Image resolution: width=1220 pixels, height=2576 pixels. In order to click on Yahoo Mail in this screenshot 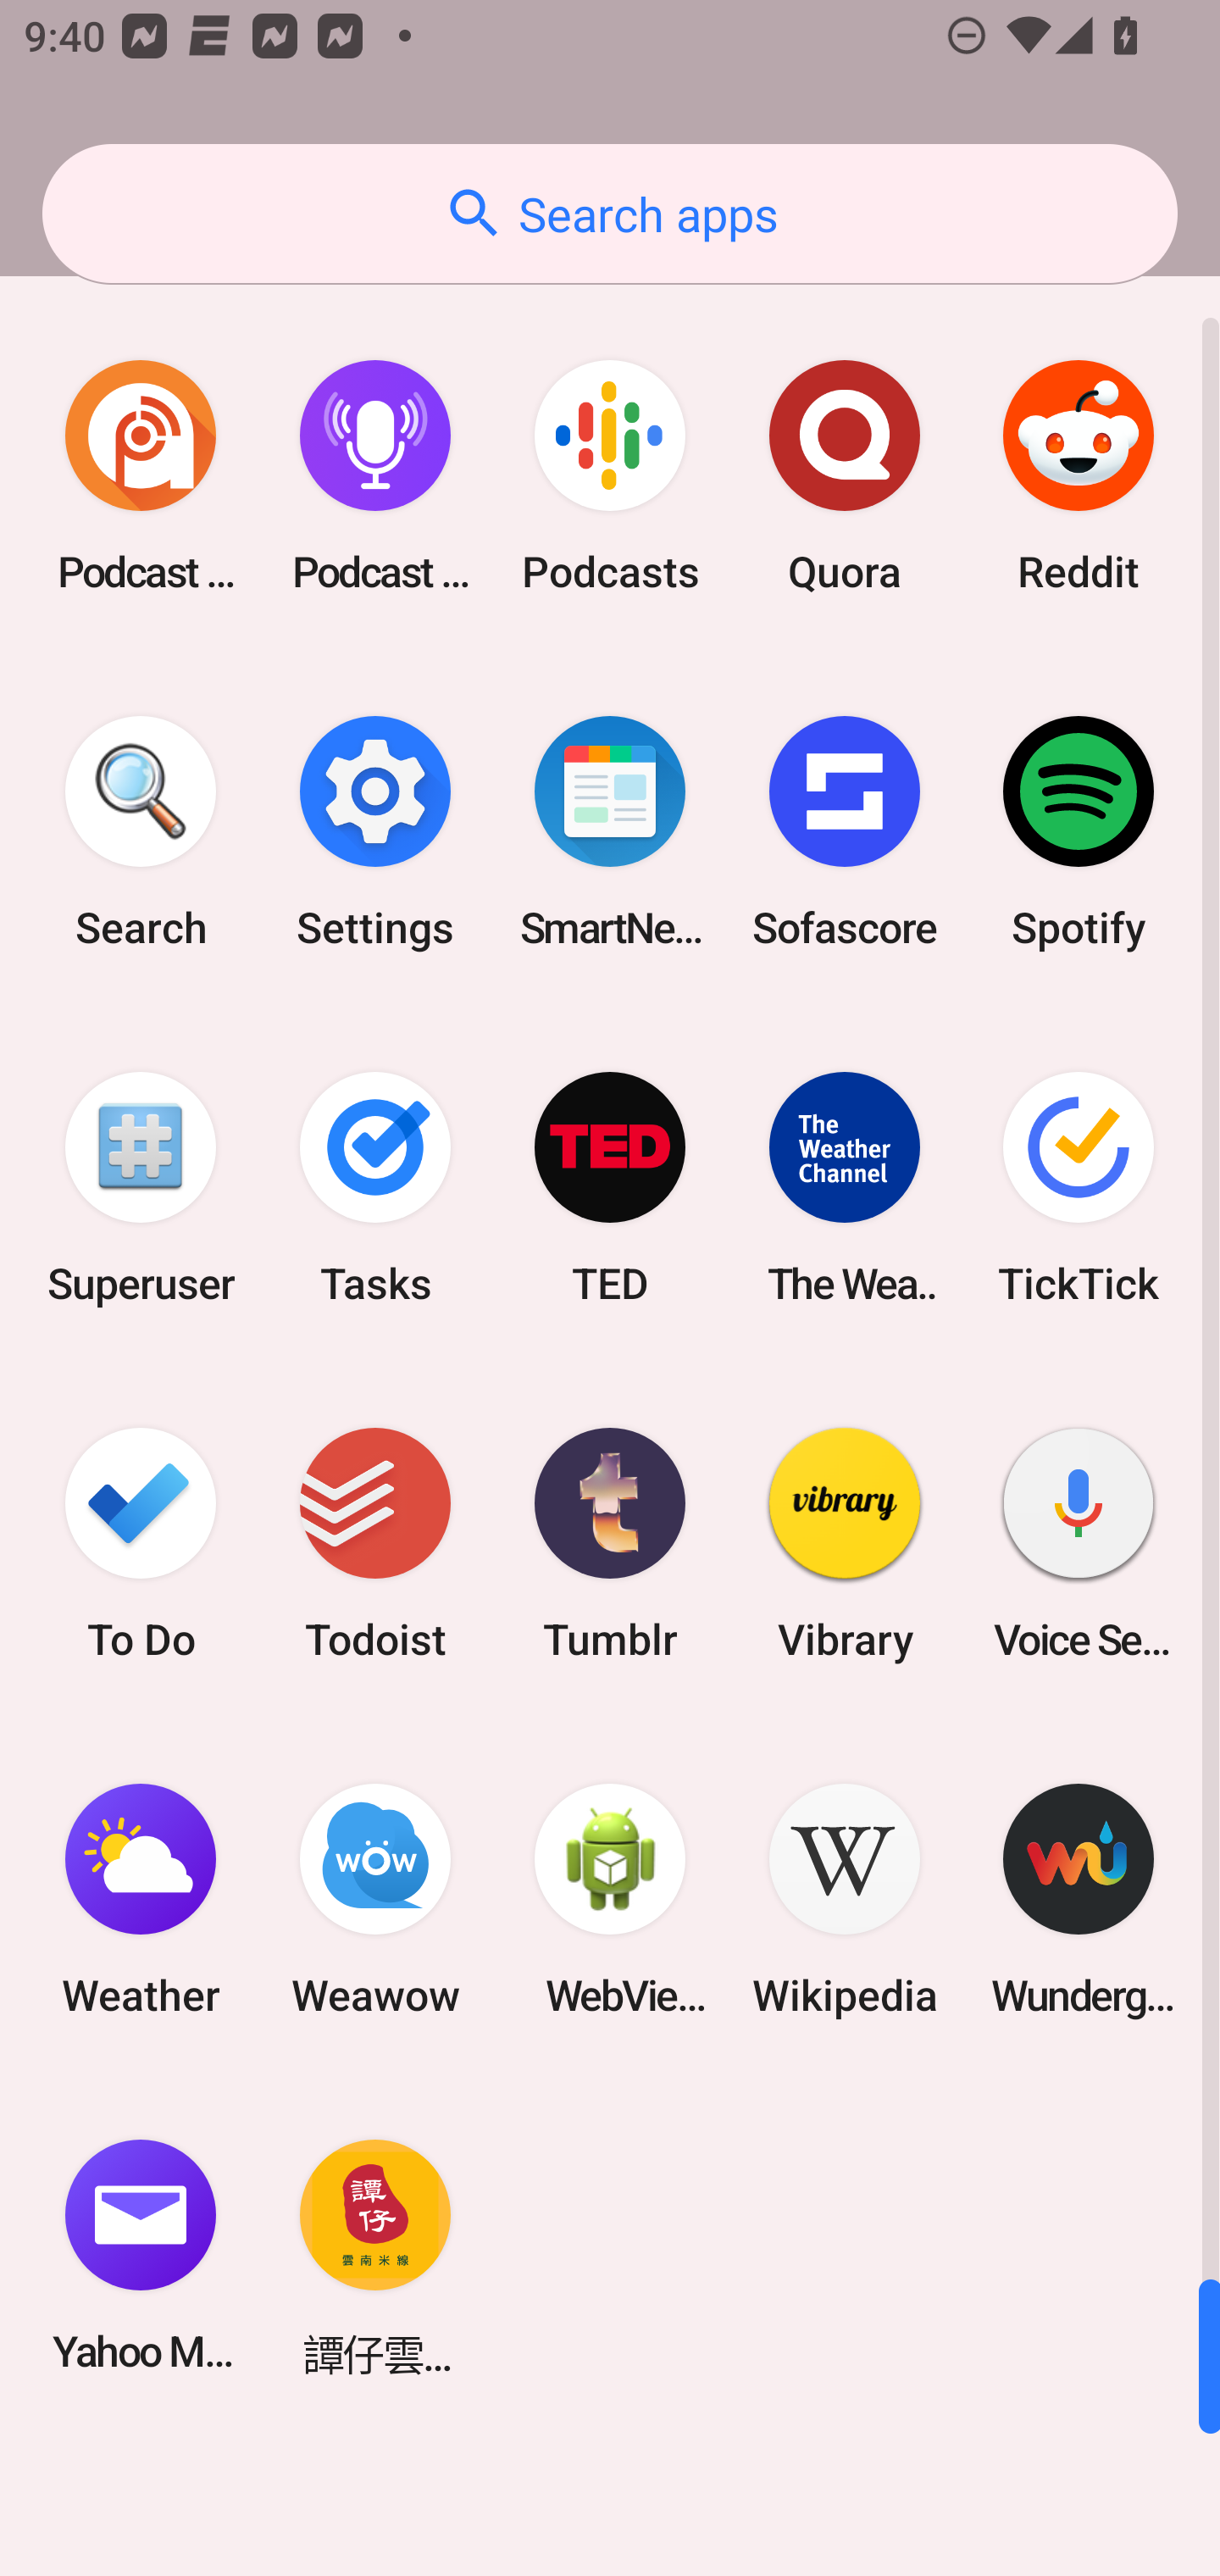, I will do `click(141, 2256)`.